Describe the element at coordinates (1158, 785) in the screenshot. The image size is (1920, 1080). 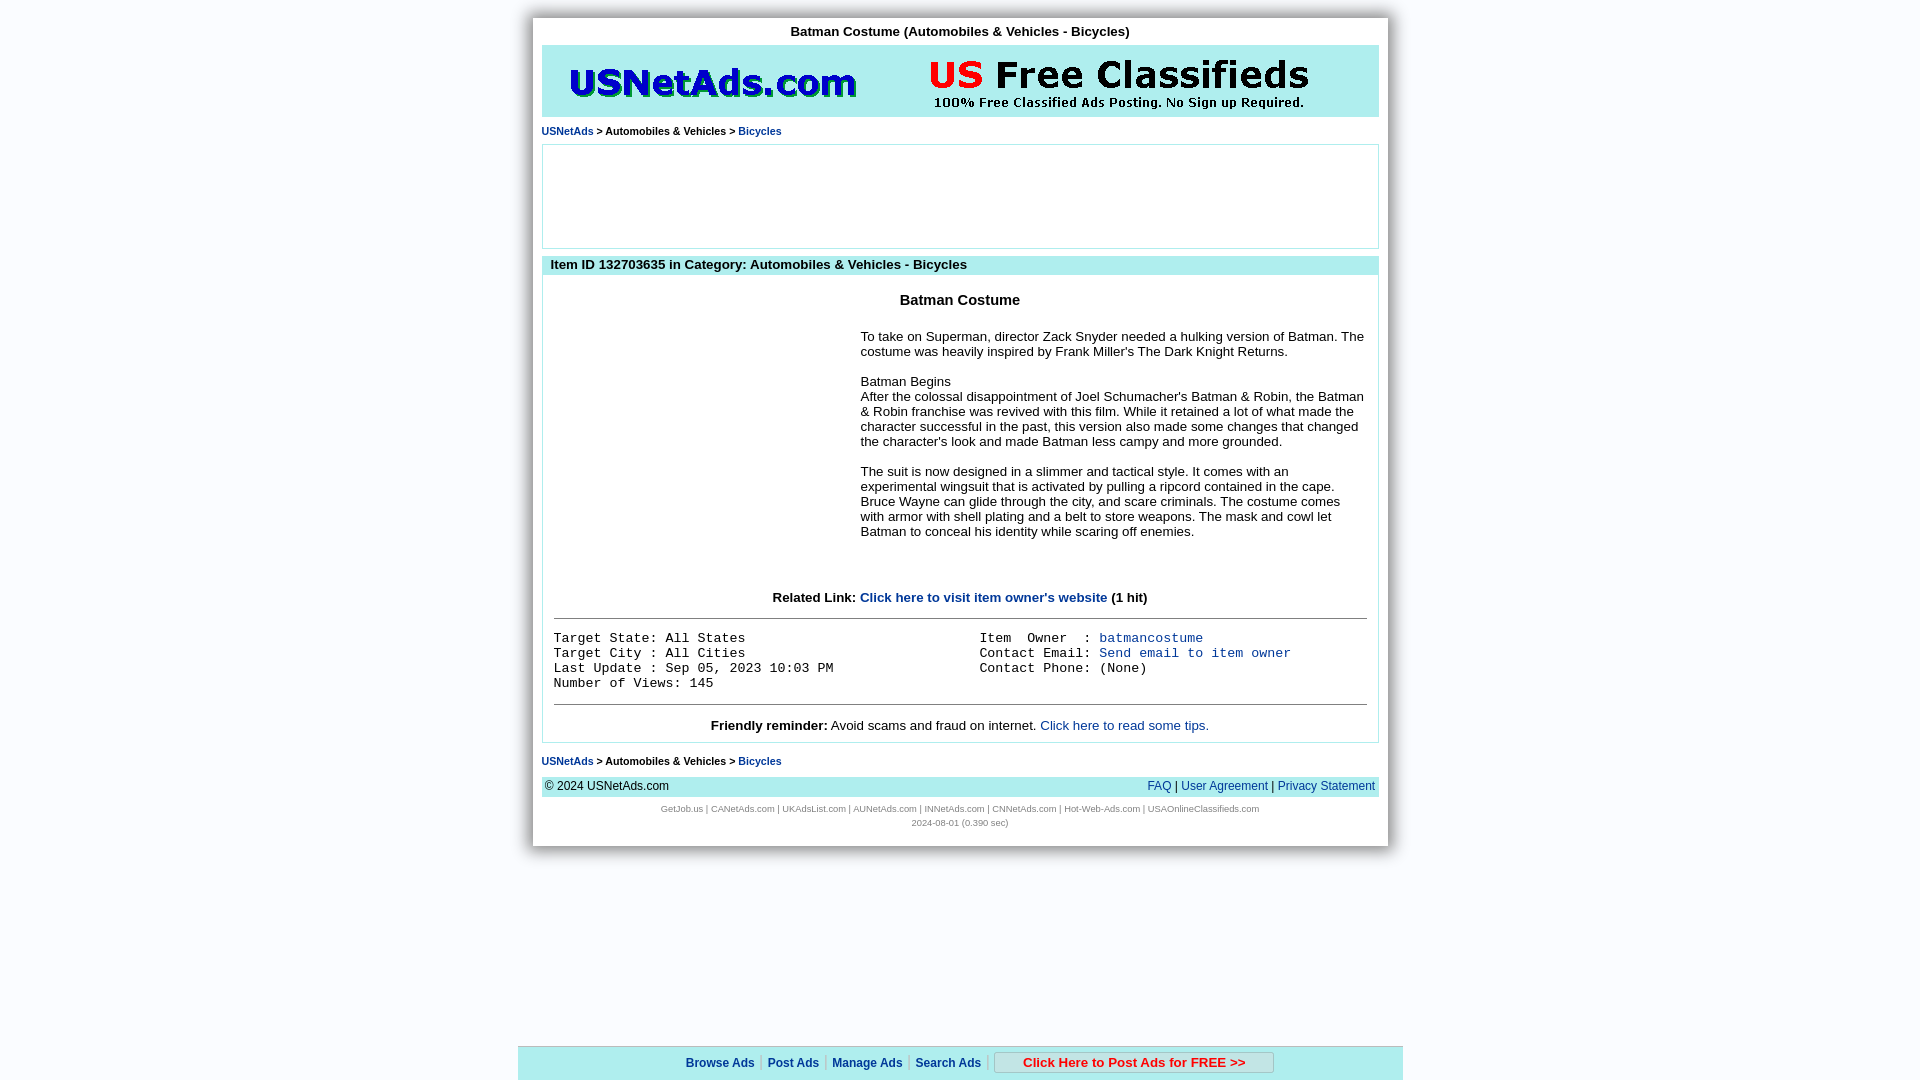
I see `FAQ` at that location.